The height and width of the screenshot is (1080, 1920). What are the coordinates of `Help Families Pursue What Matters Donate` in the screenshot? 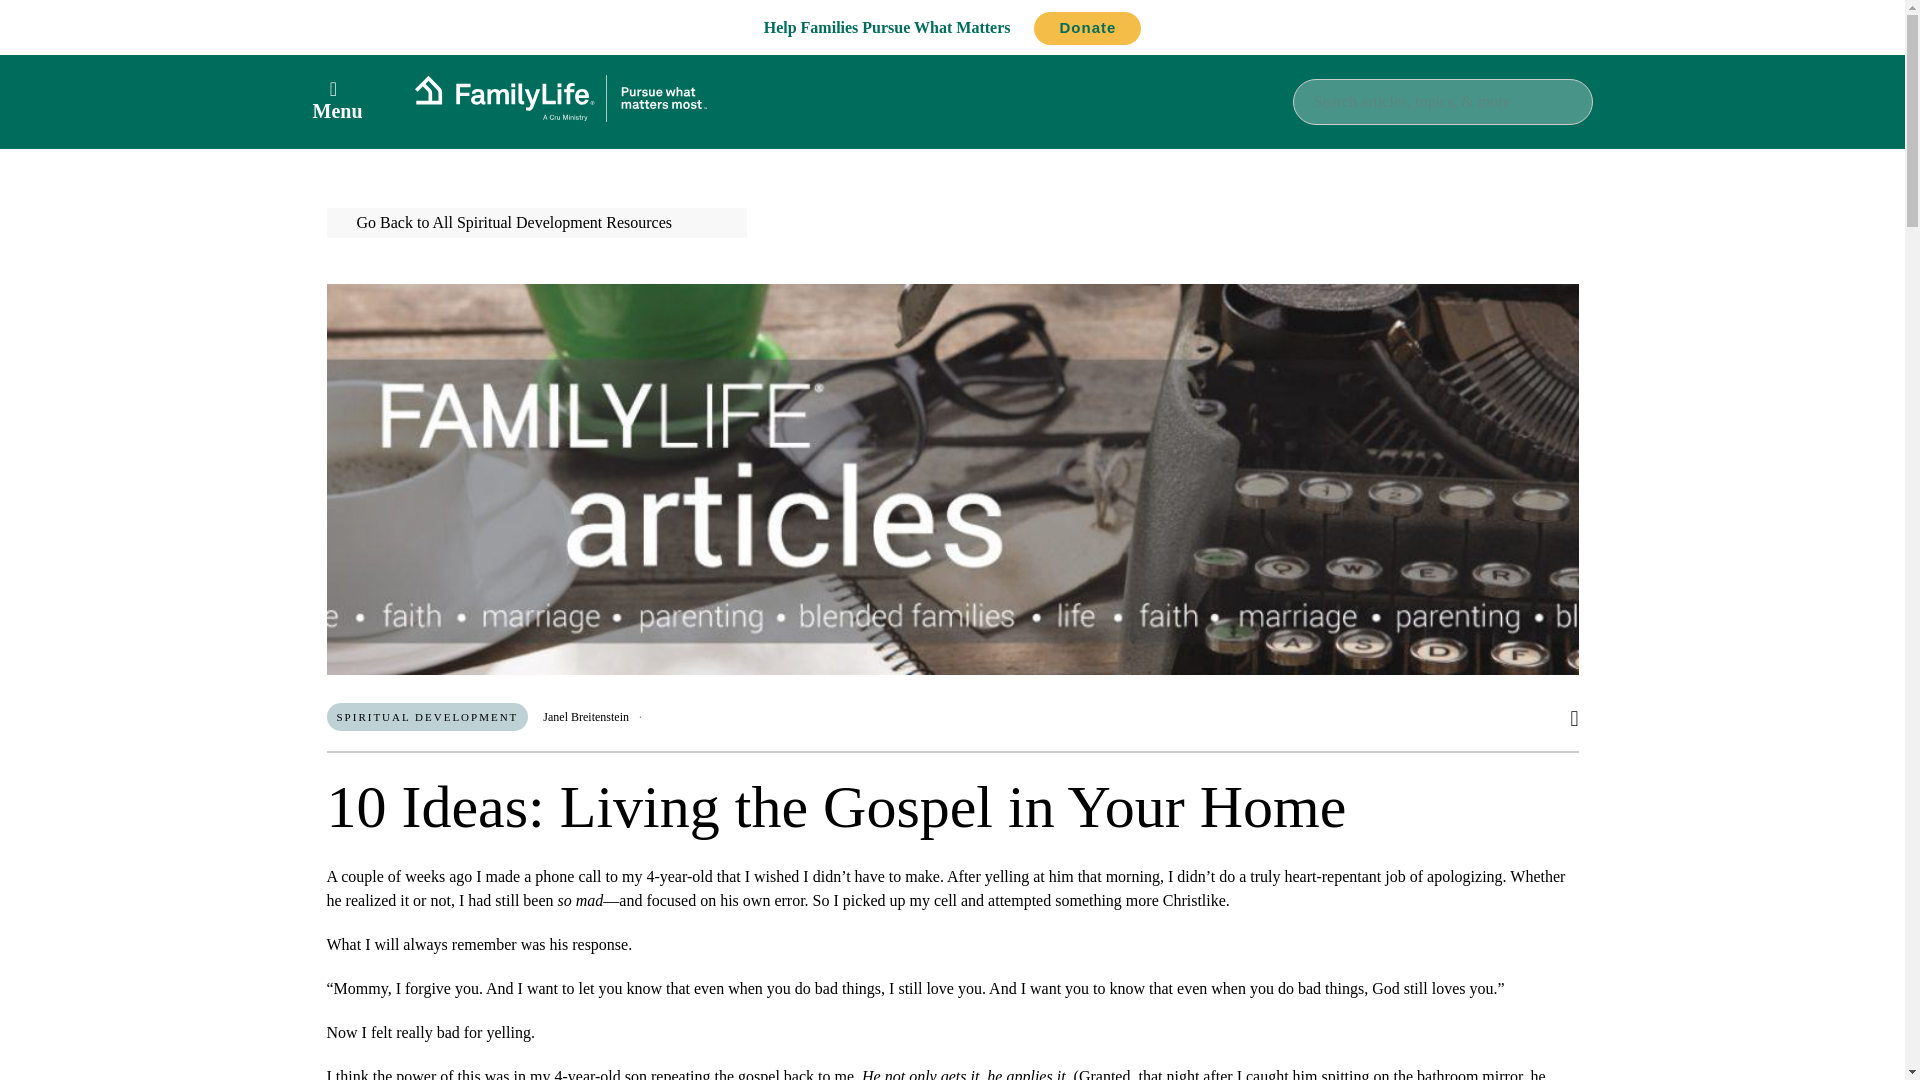 It's located at (953, 27).